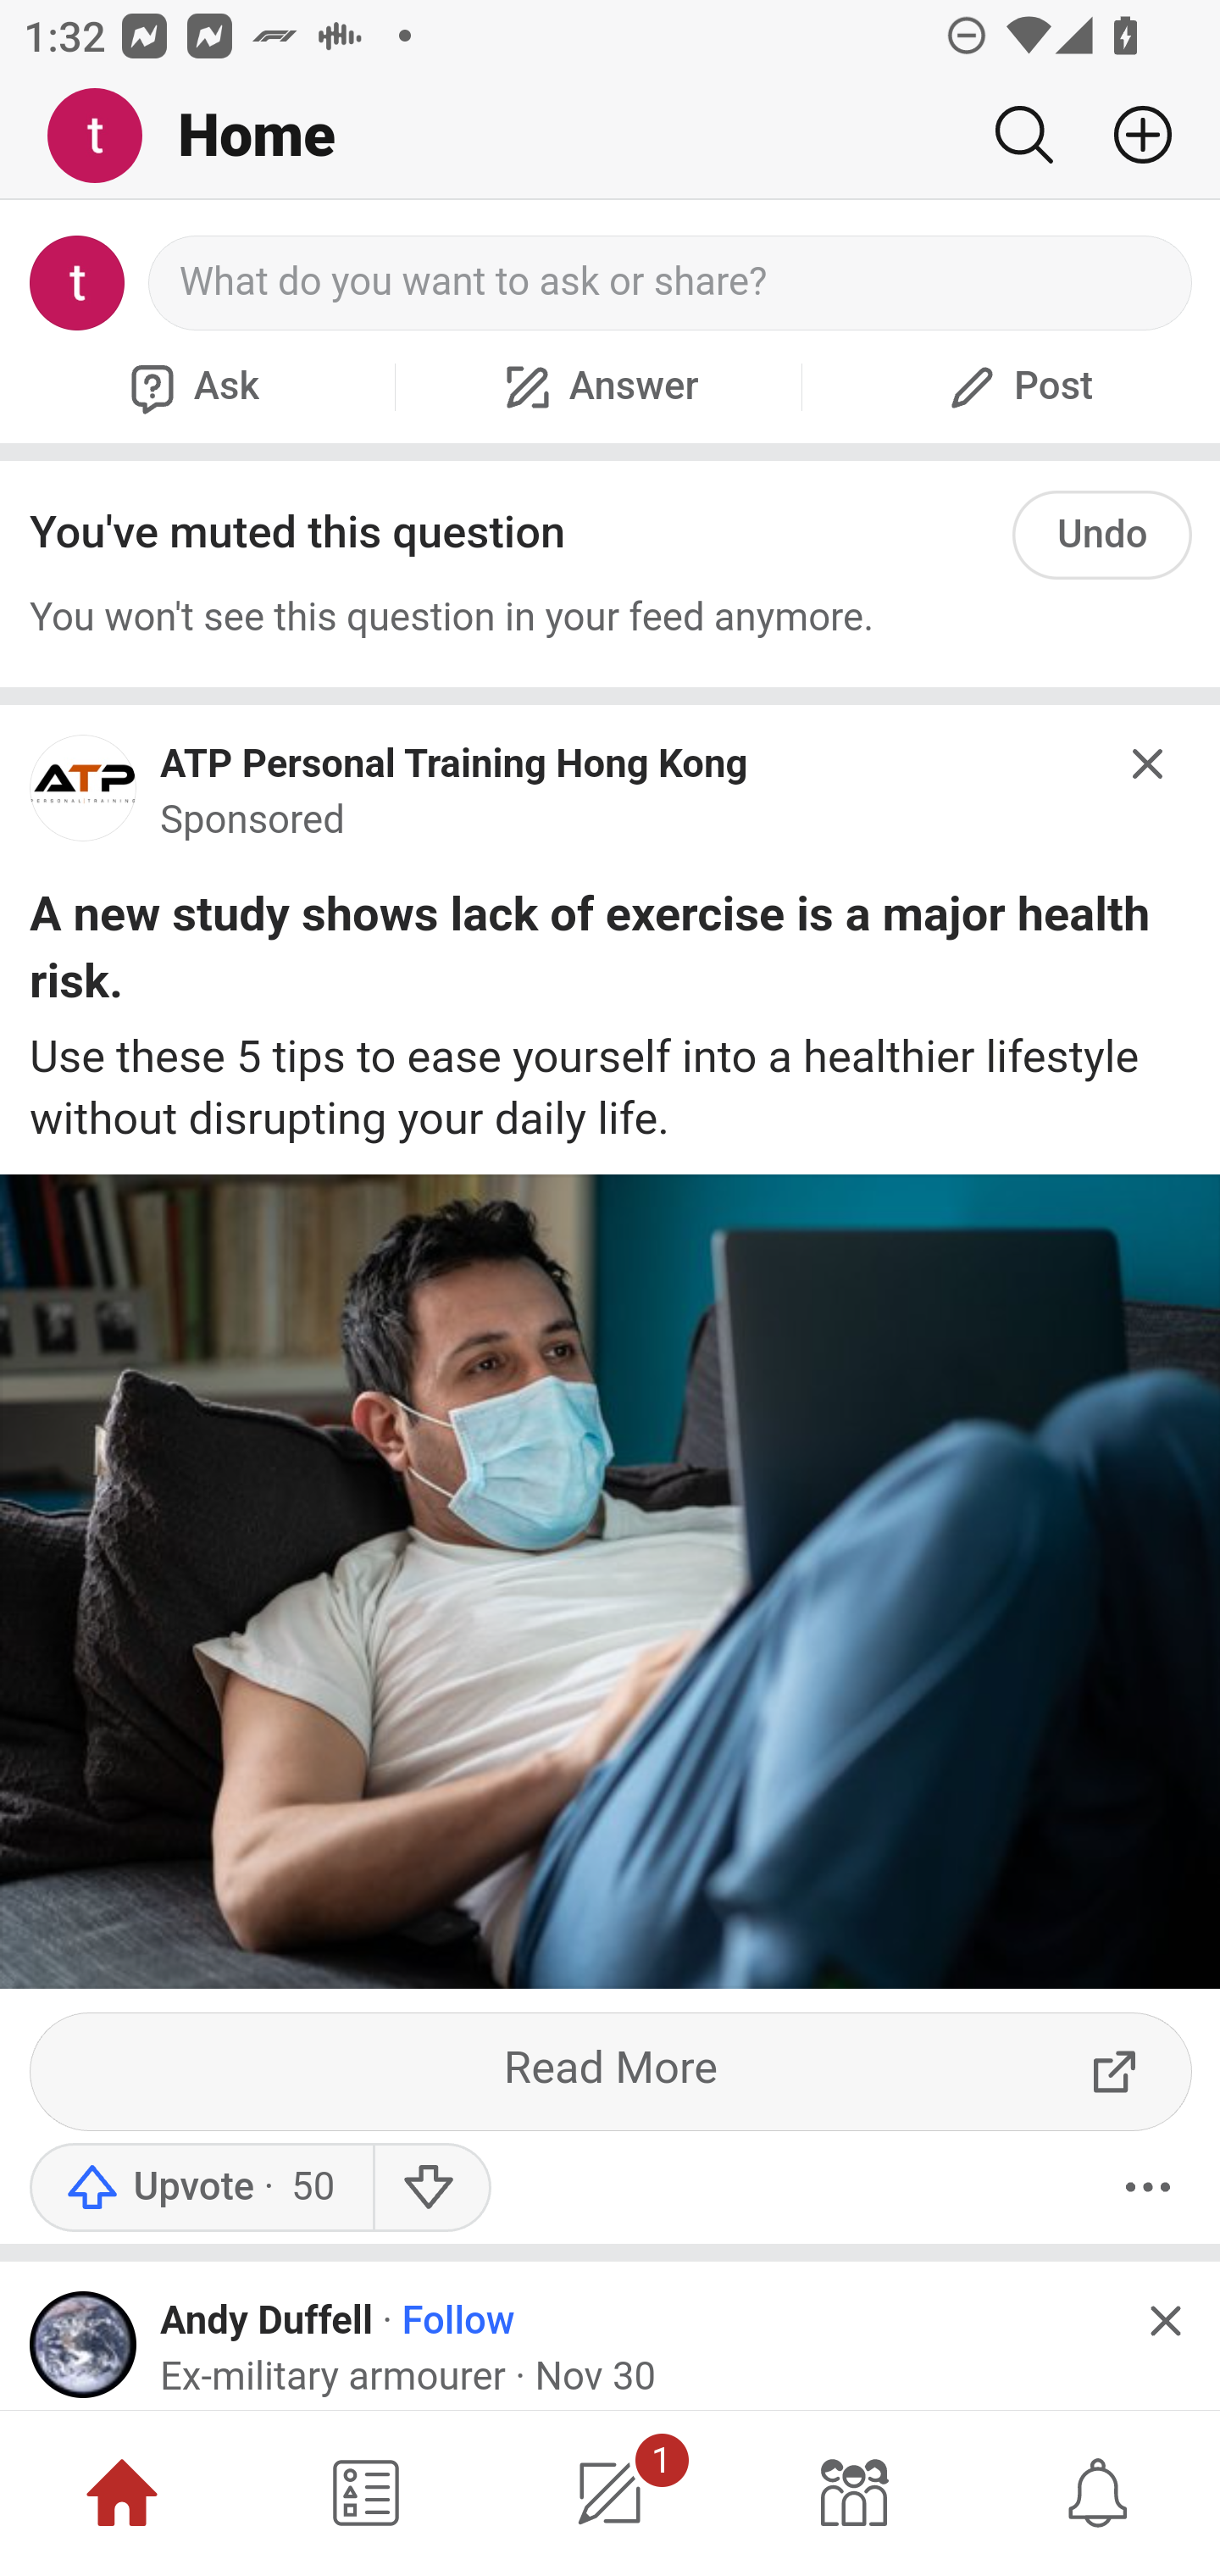 This screenshot has height=2576, width=1220. I want to click on Upvote, so click(201, 2186).